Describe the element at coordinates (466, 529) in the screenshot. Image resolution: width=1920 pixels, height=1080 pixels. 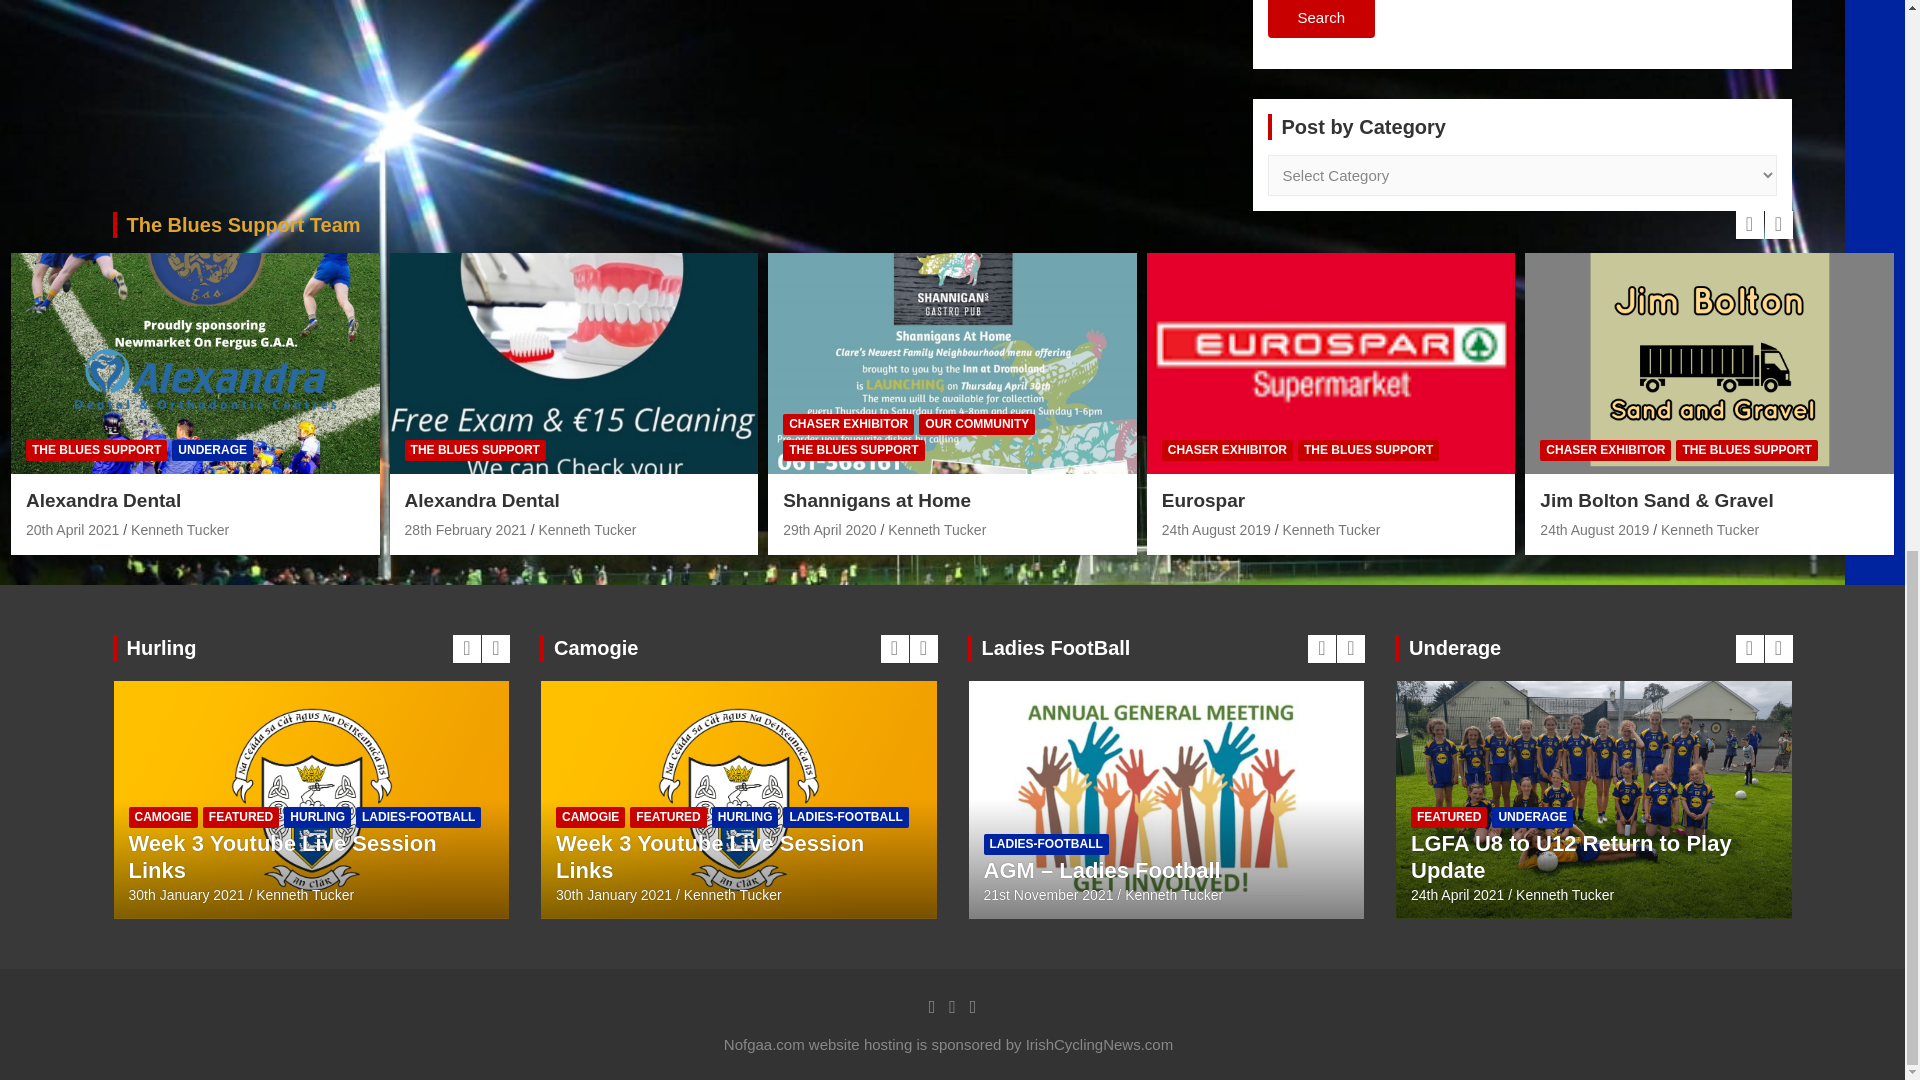
I see `Alexandra Dental` at that location.